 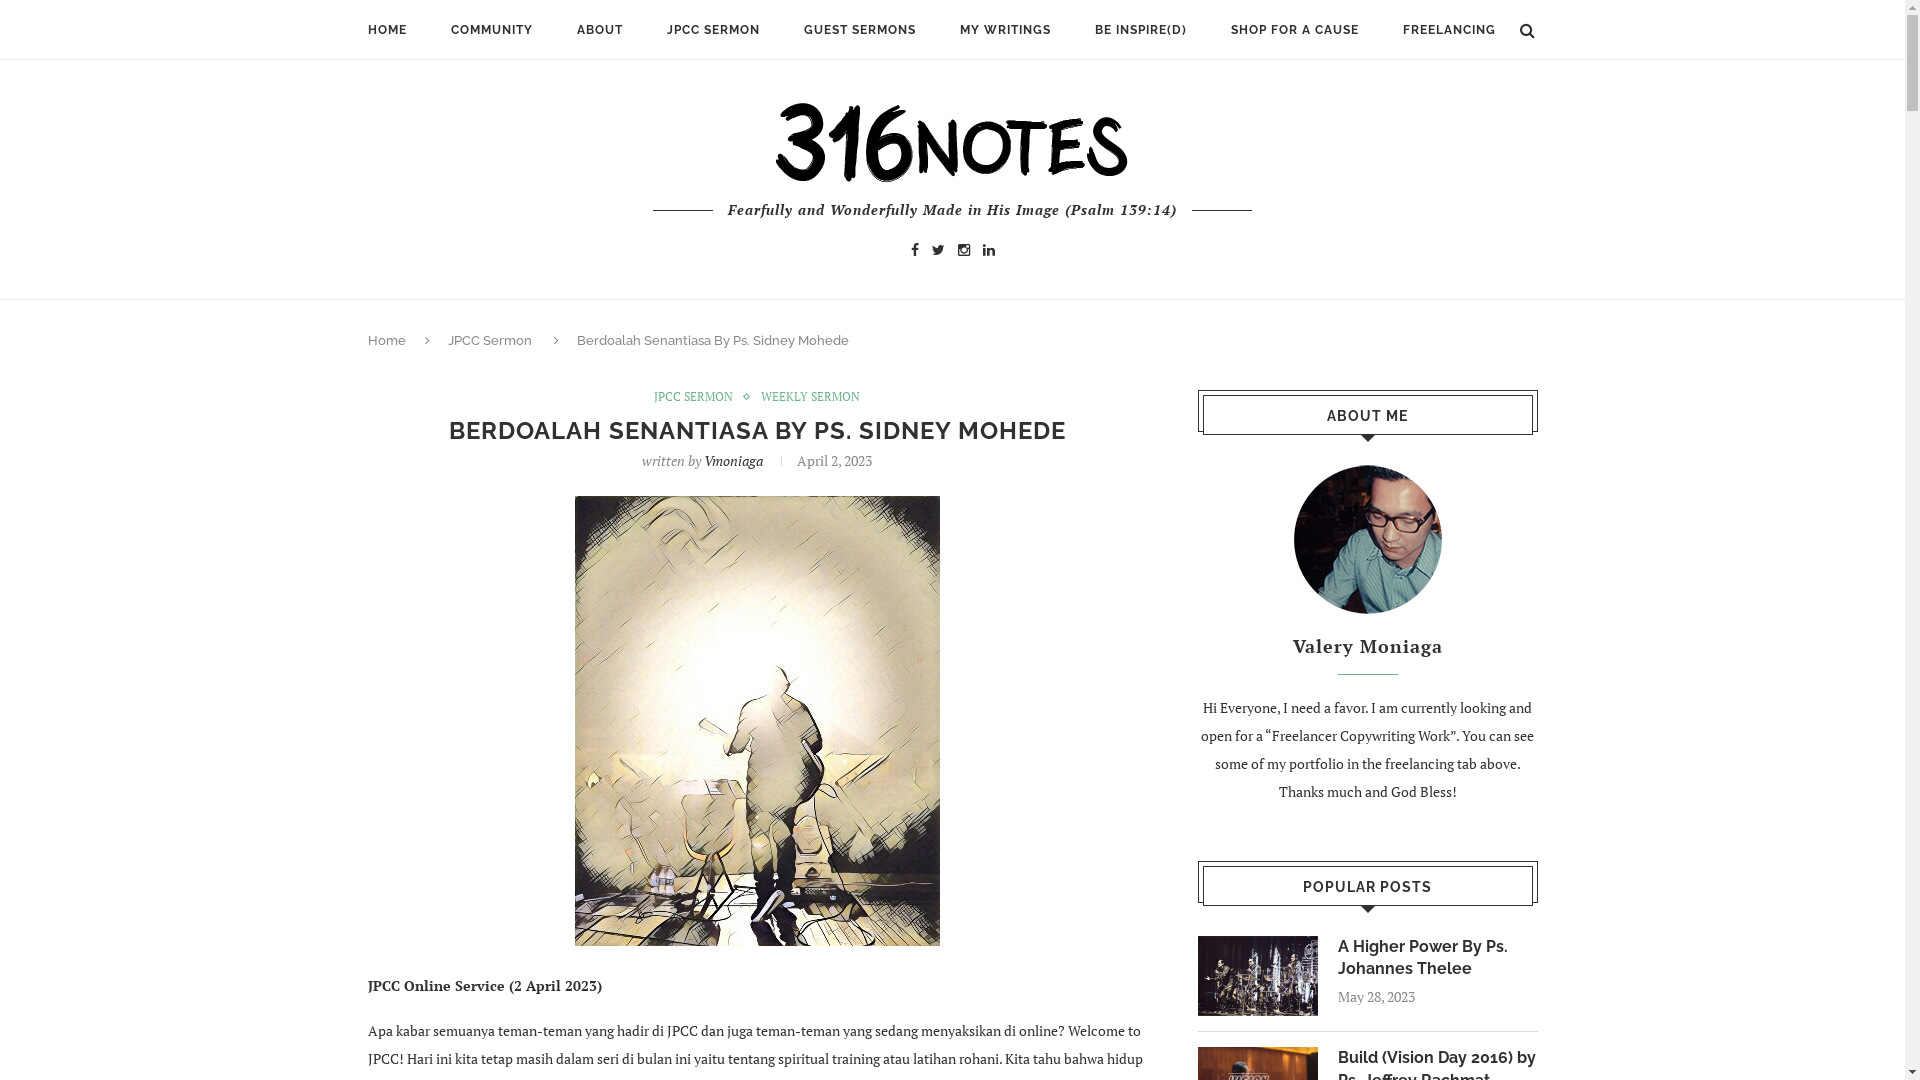 I want to click on JPCC Sermon, so click(x=490, y=340).